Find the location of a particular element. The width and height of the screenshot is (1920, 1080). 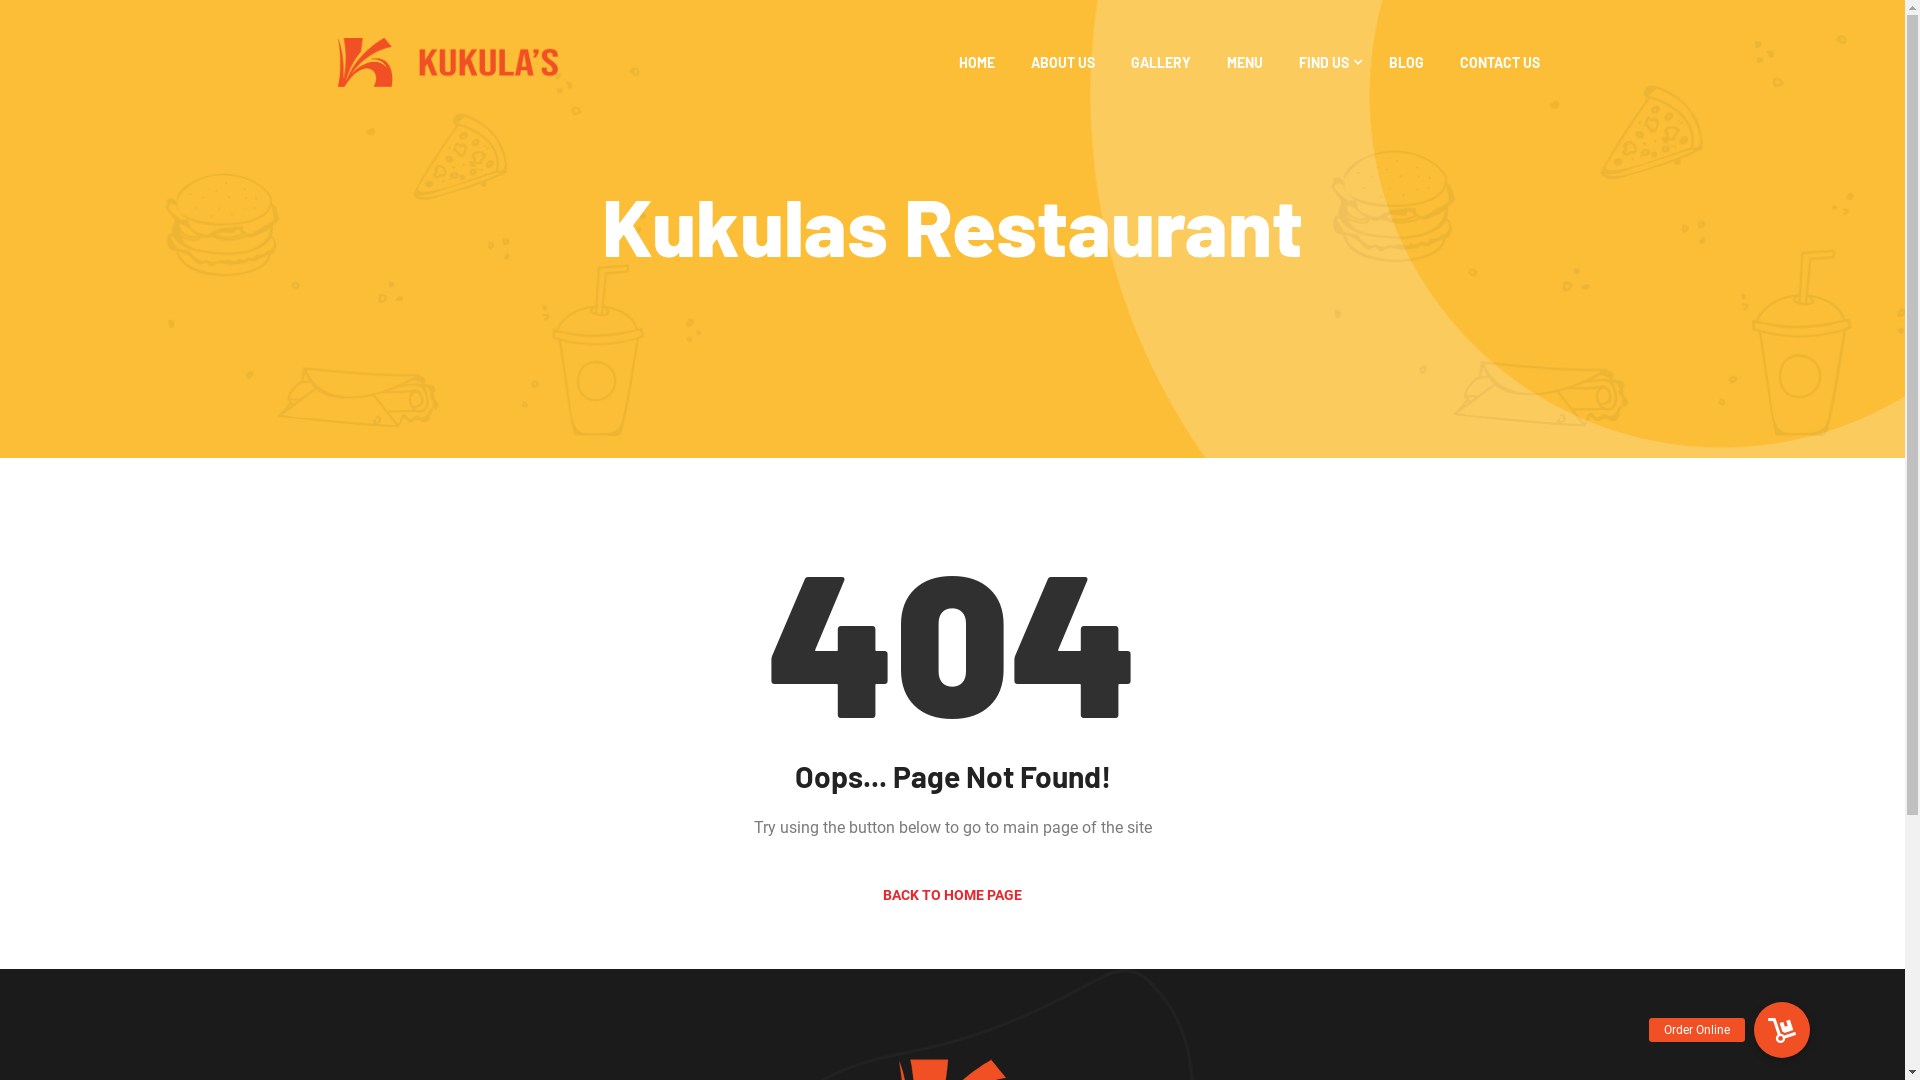

CONTACT US is located at coordinates (1500, 62).